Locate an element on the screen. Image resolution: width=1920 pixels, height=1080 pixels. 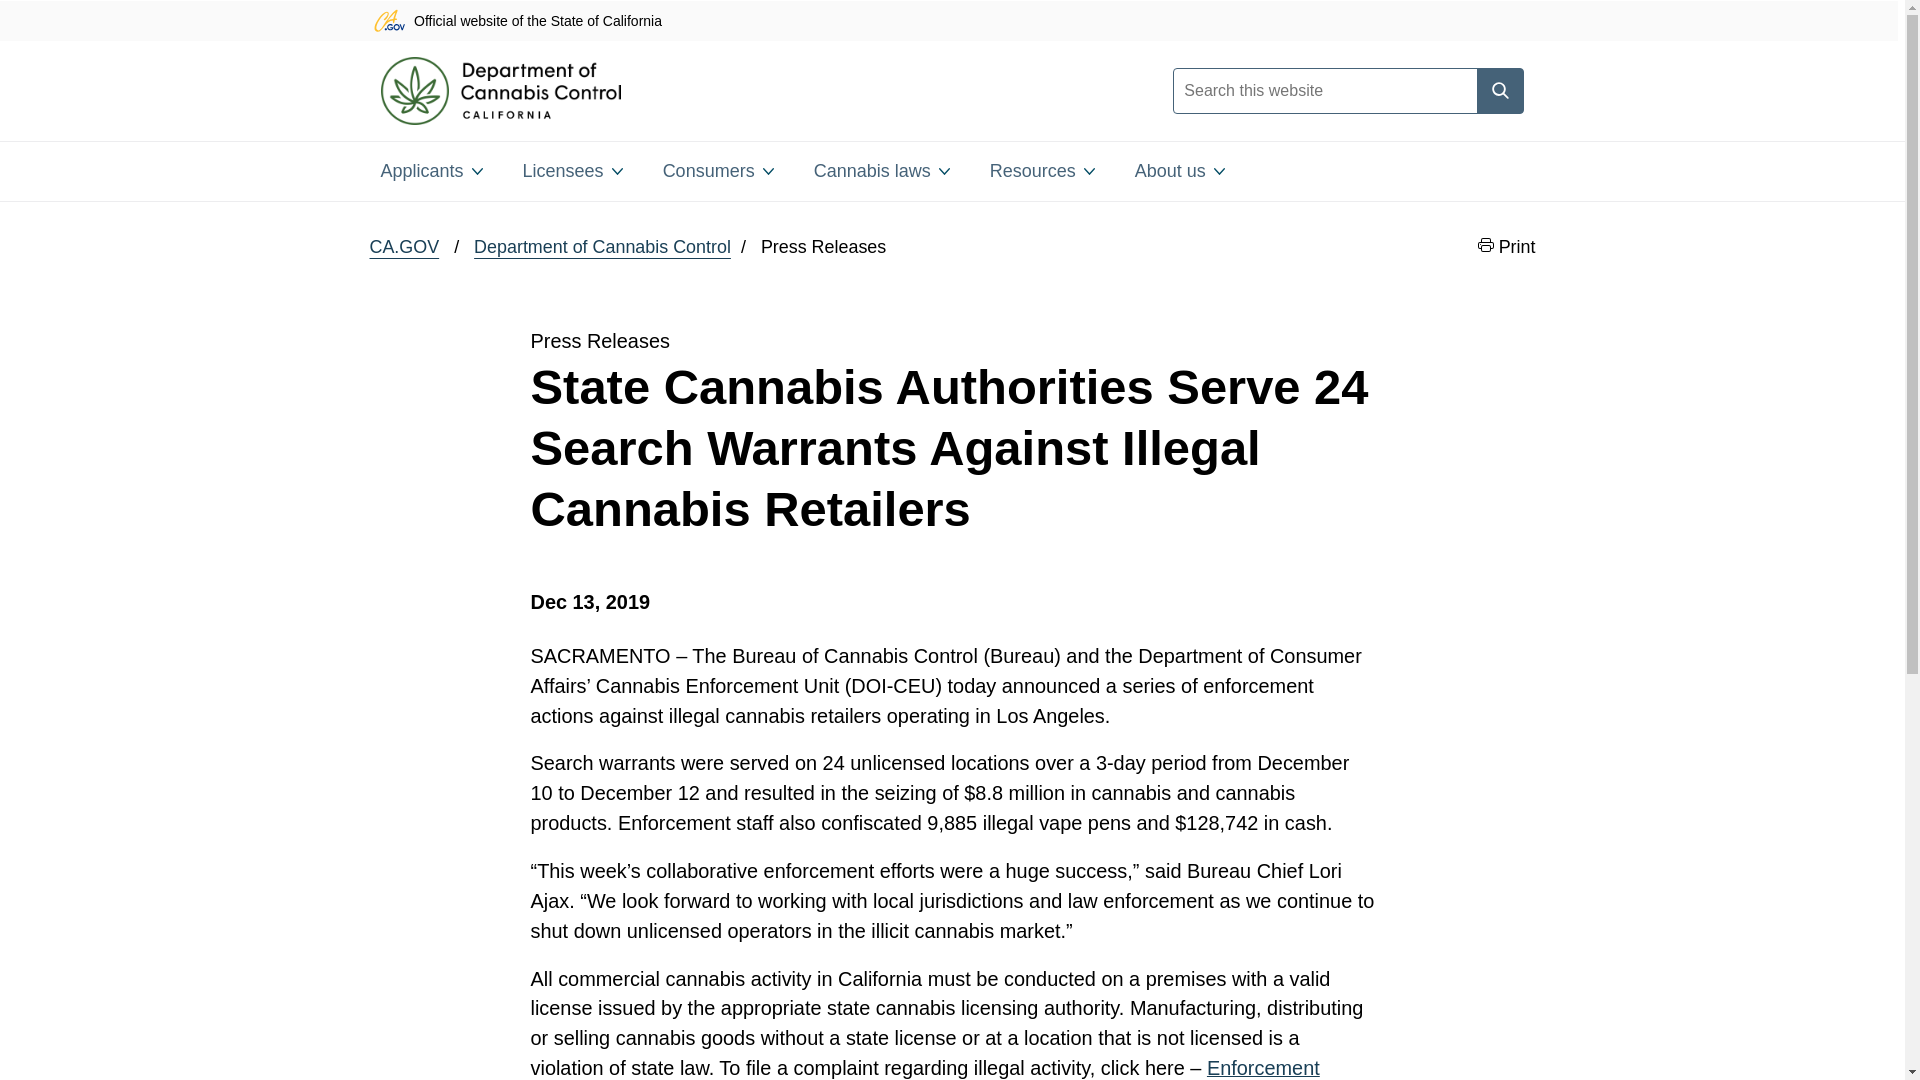
Cannabis laws is located at coordinates (882, 170).